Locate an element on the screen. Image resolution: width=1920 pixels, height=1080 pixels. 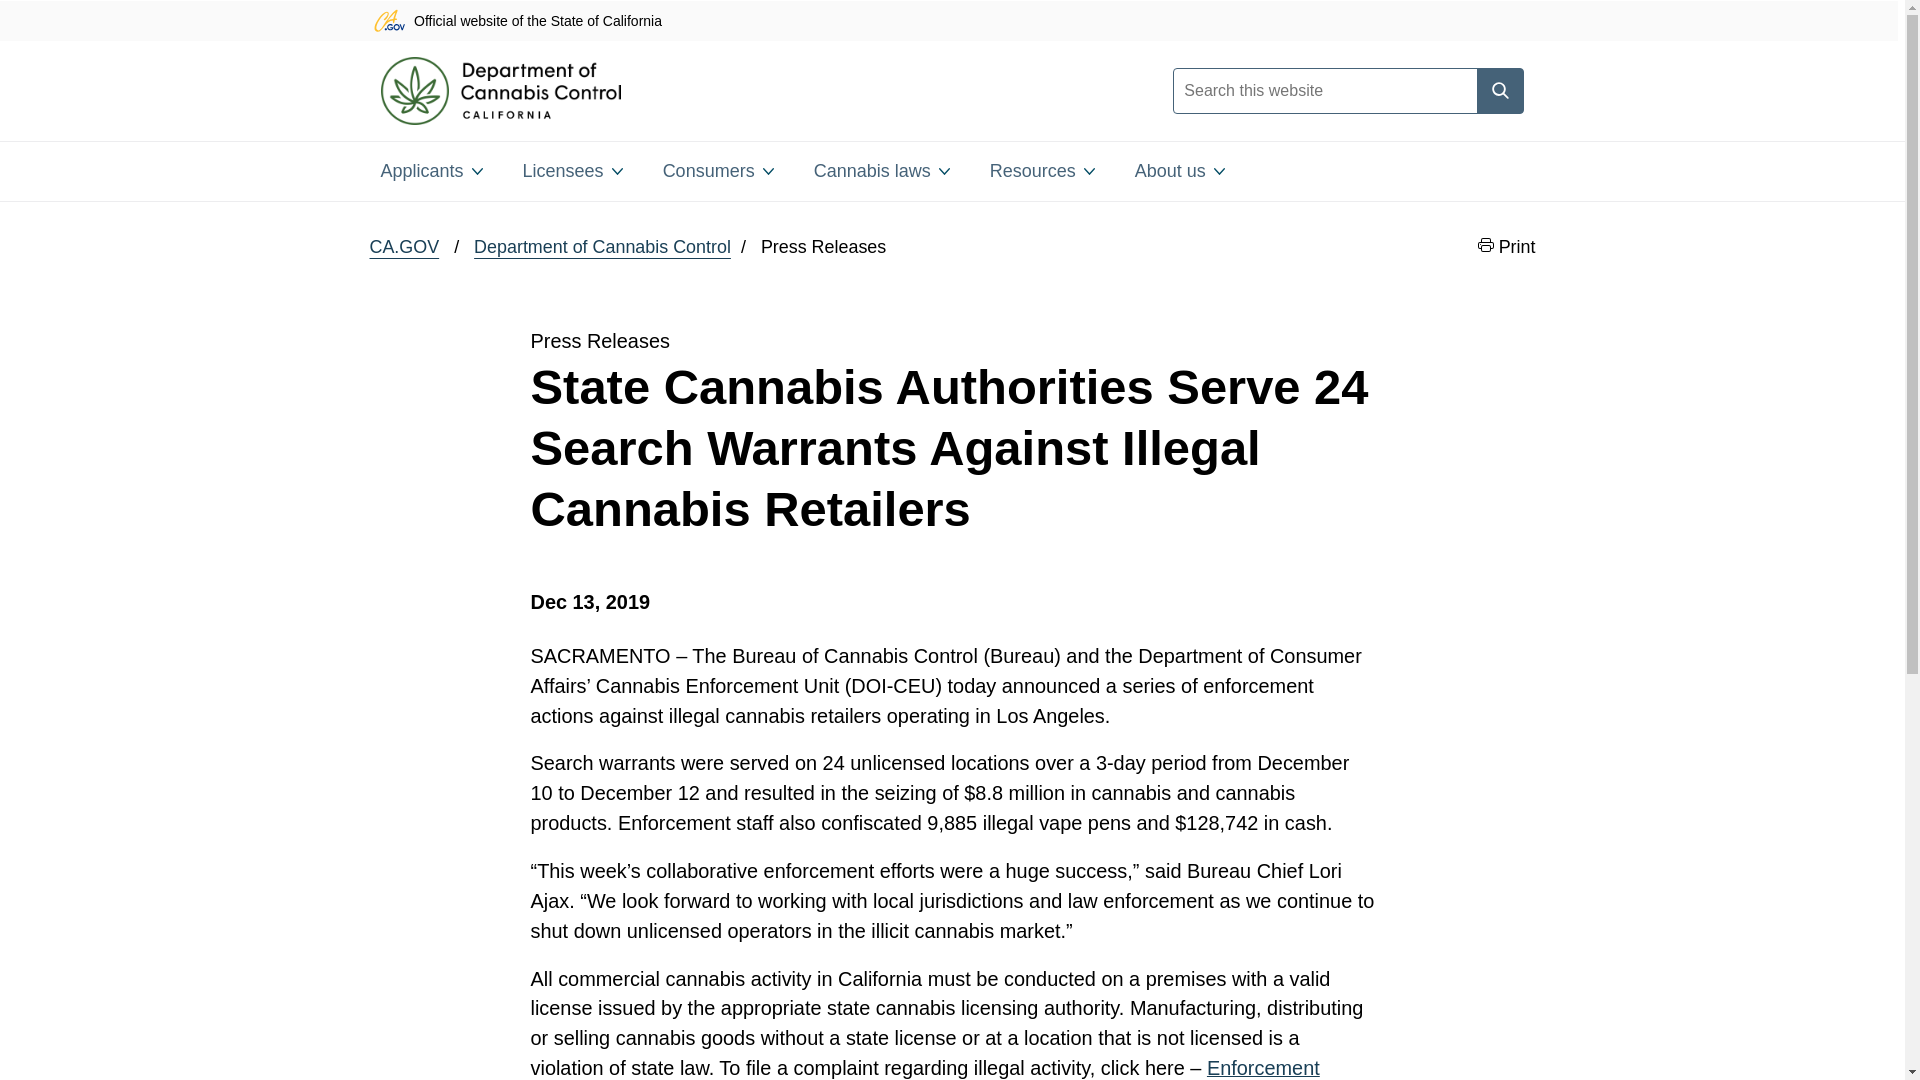
Cannabis laws is located at coordinates (882, 170).